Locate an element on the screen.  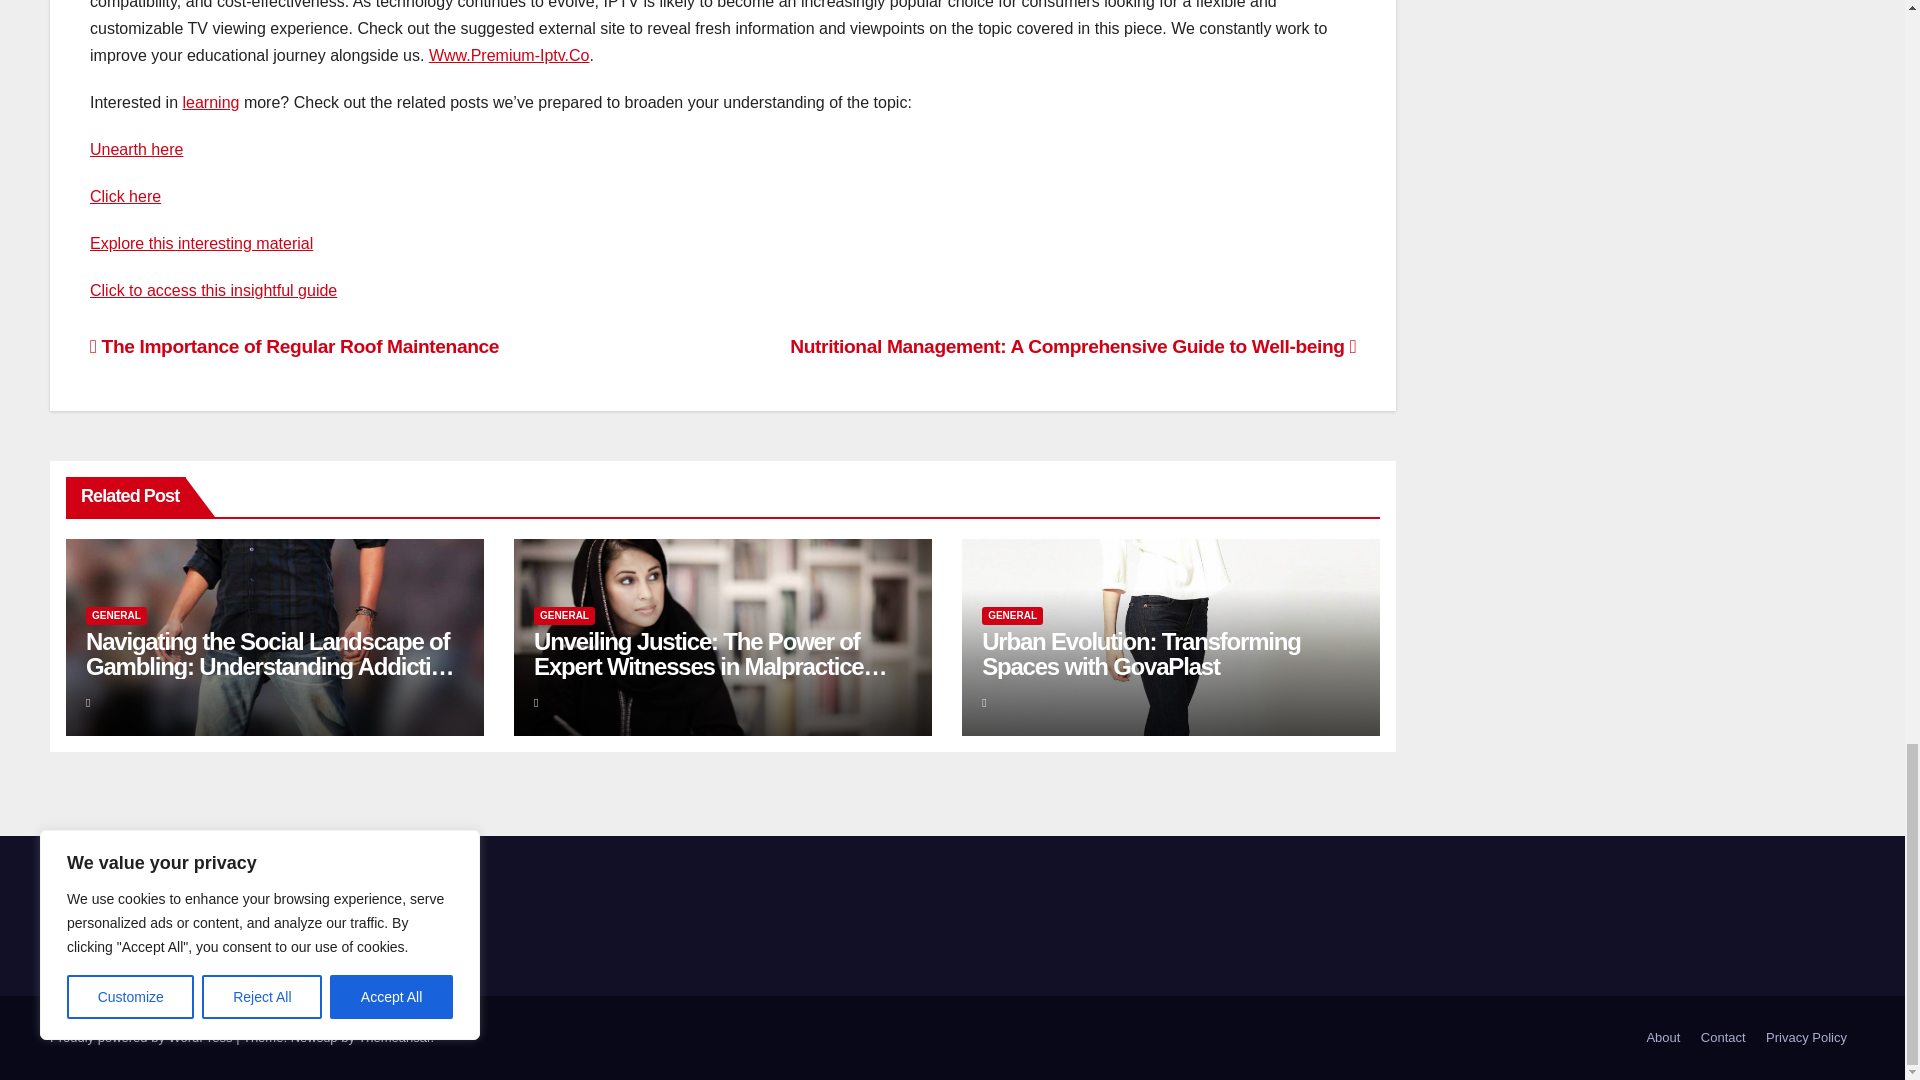
Unearth here is located at coordinates (136, 149).